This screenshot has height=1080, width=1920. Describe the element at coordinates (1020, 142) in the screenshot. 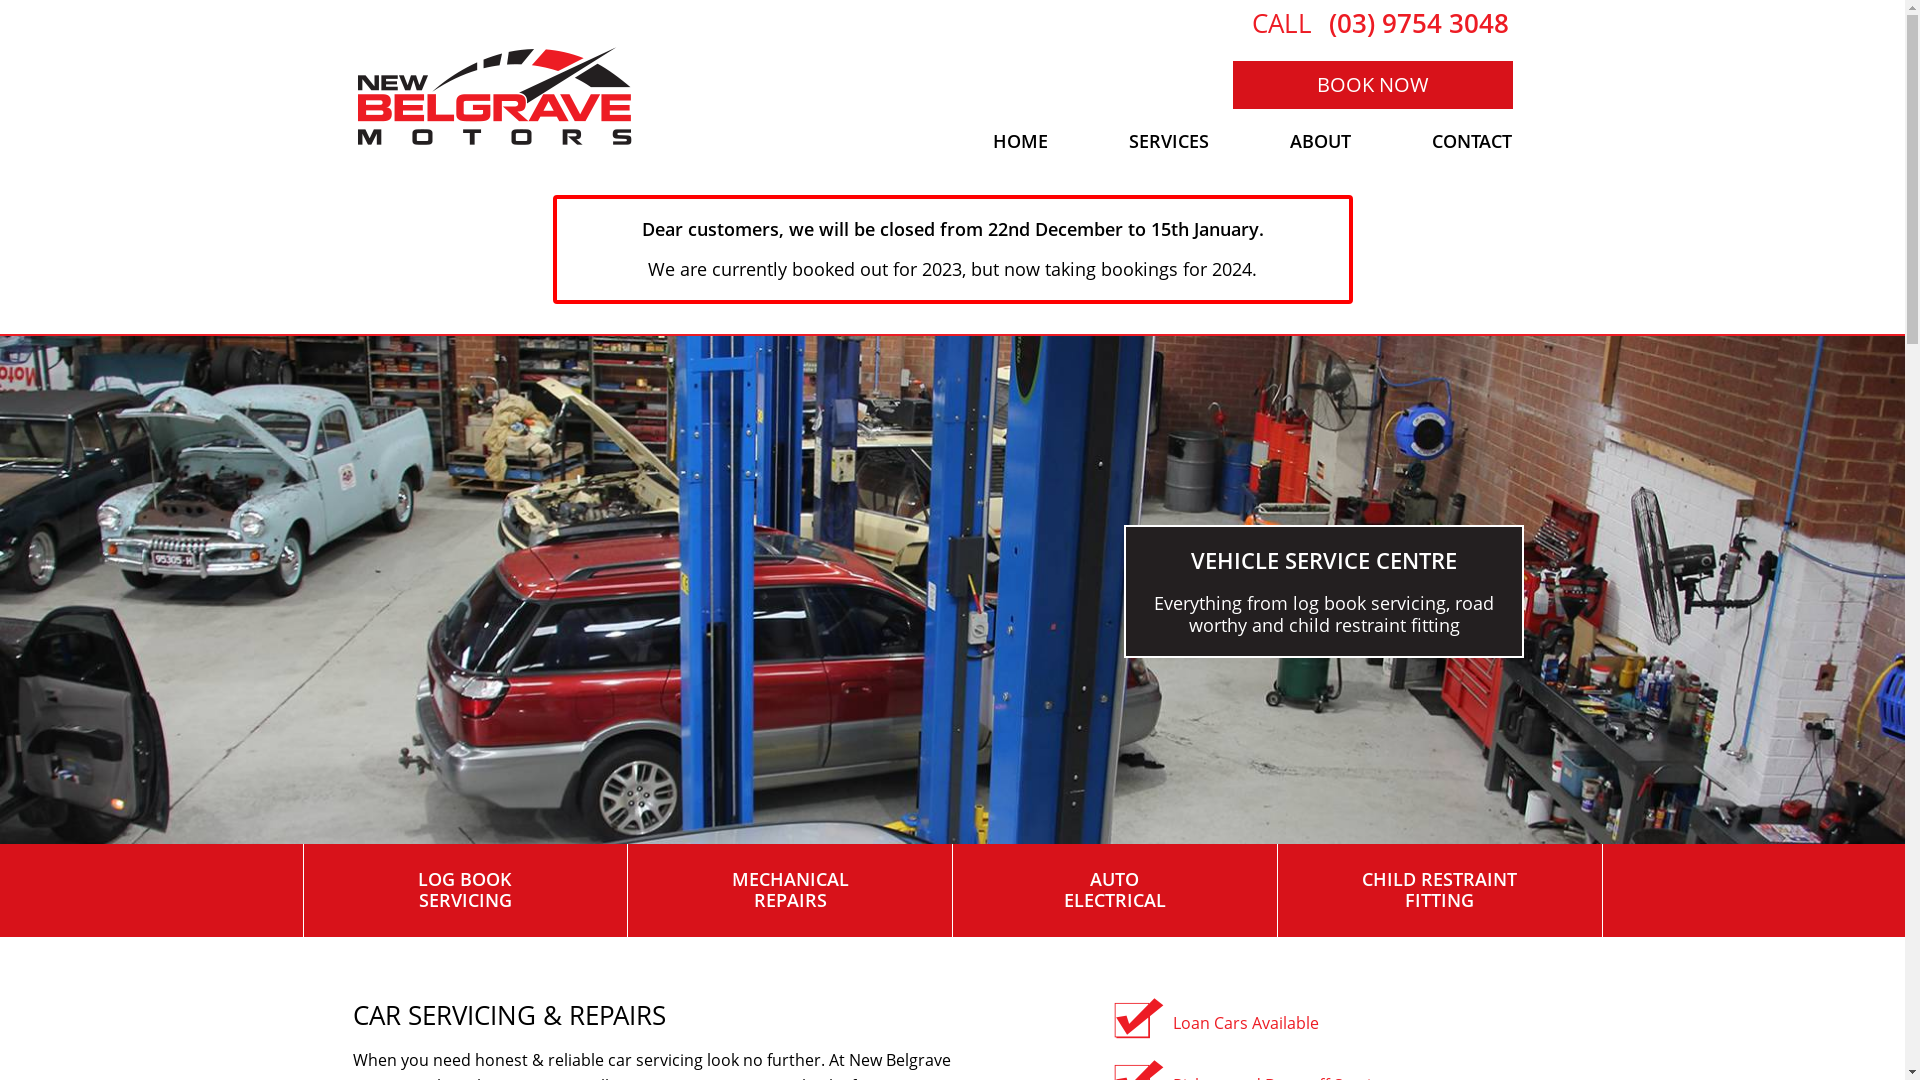

I see `HOME` at that location.